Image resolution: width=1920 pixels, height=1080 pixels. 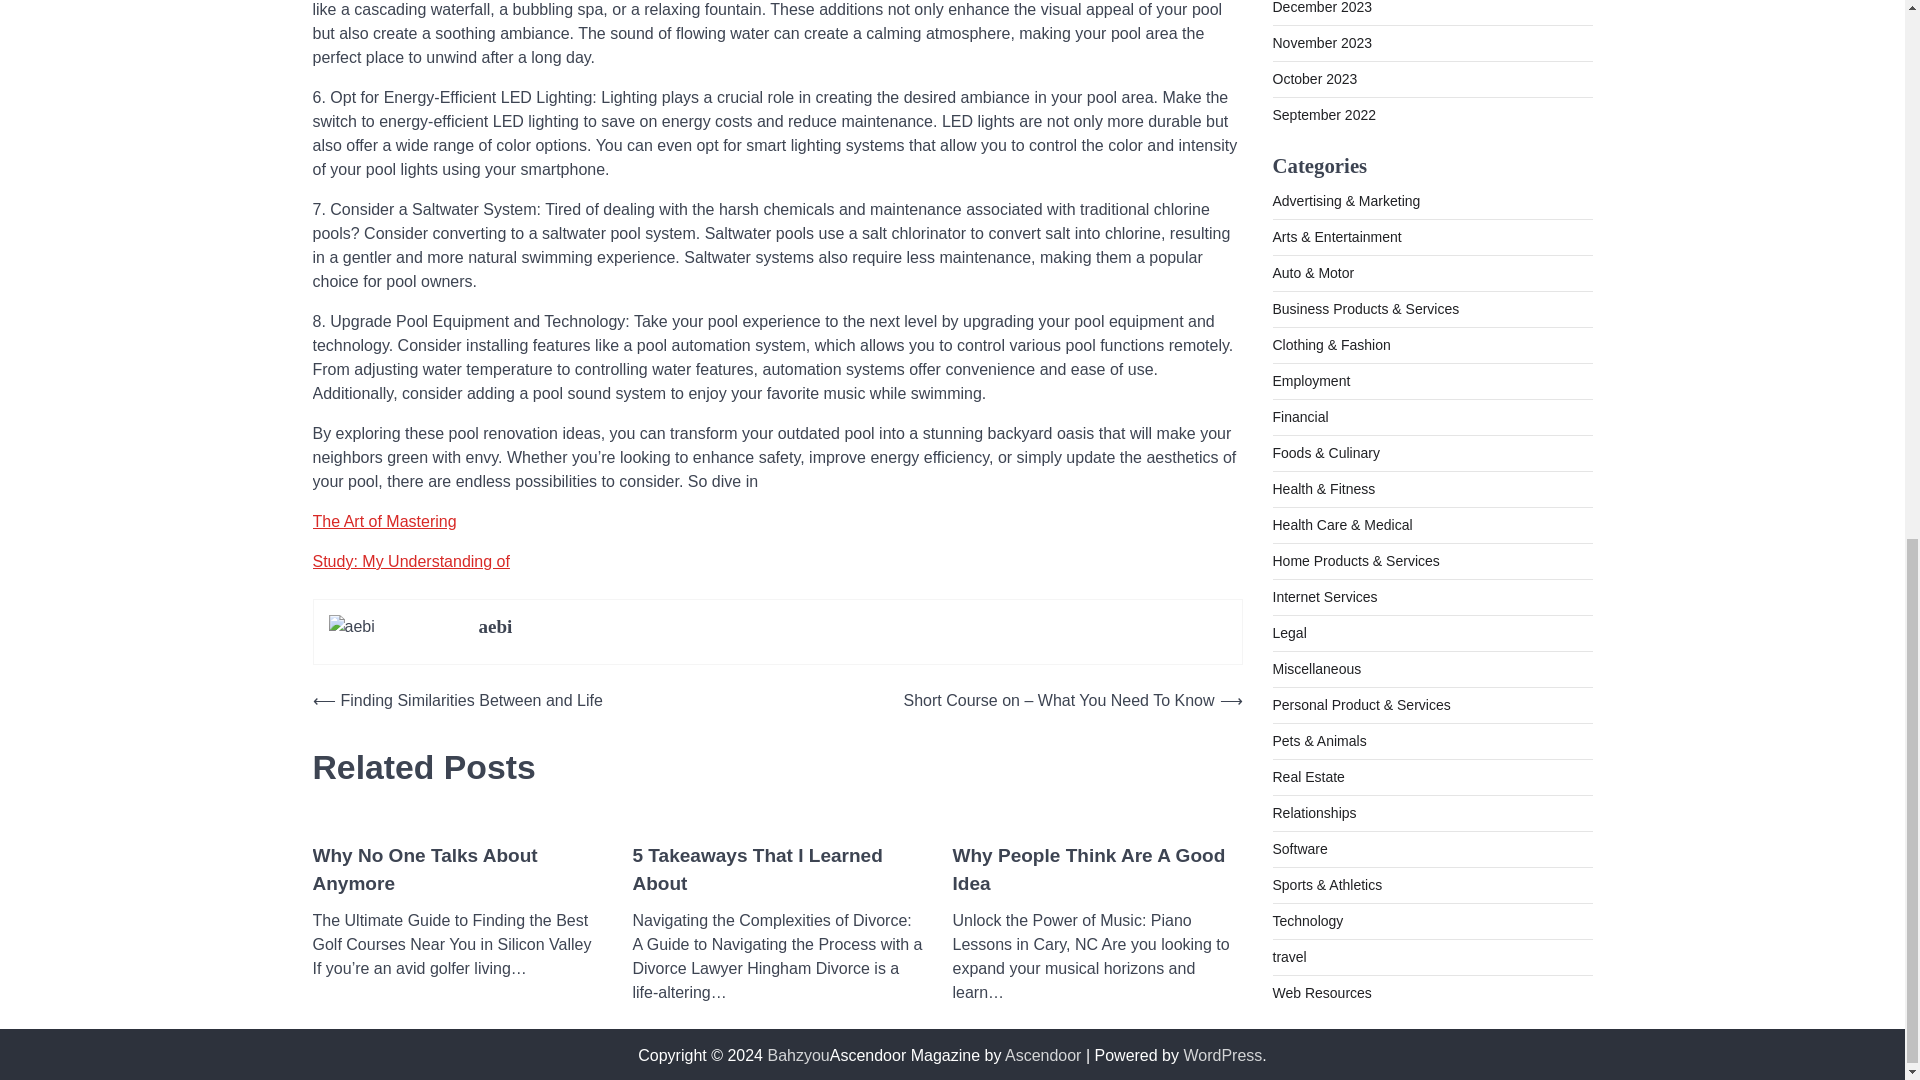 What do you see at coordinates (384, 522) in the screenshot?
I see `The Art of Mastering` at bounding box center [384, 522].